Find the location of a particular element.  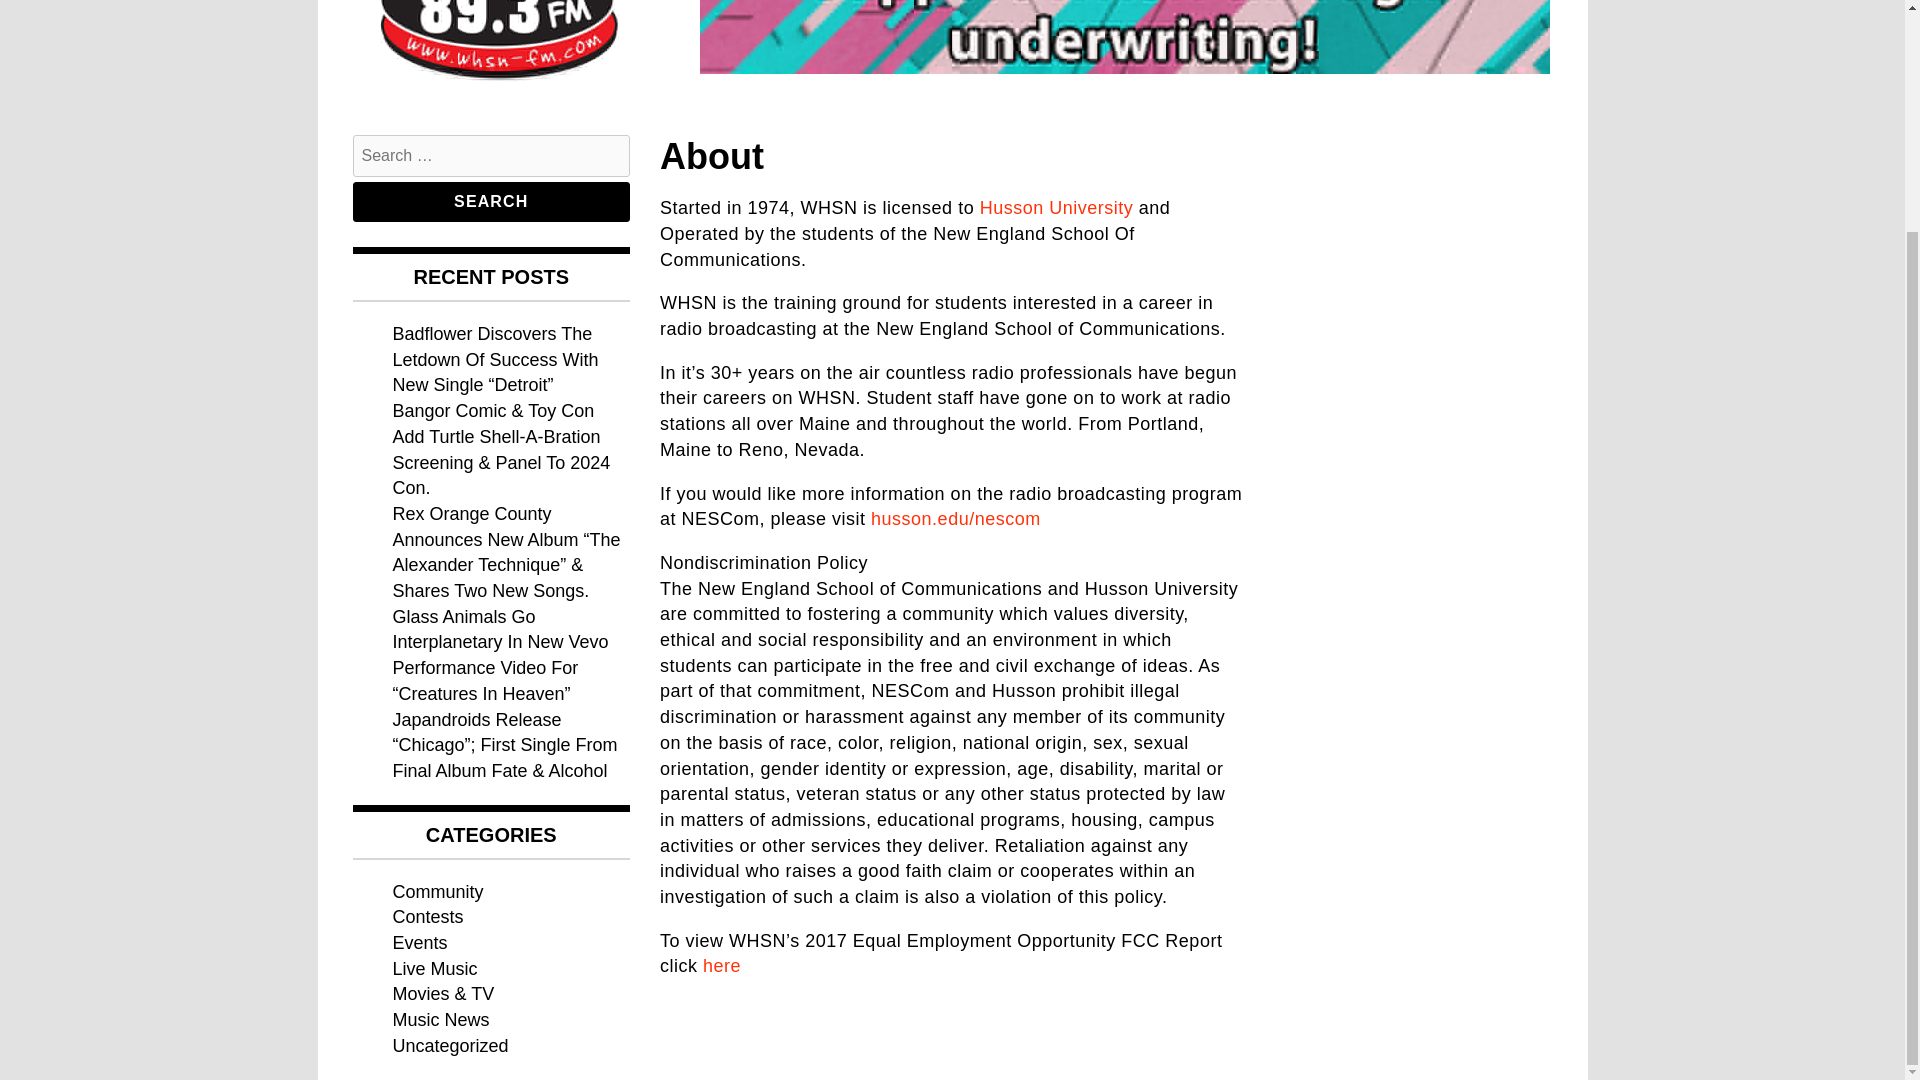

Search is located at coordinates (490, 202).